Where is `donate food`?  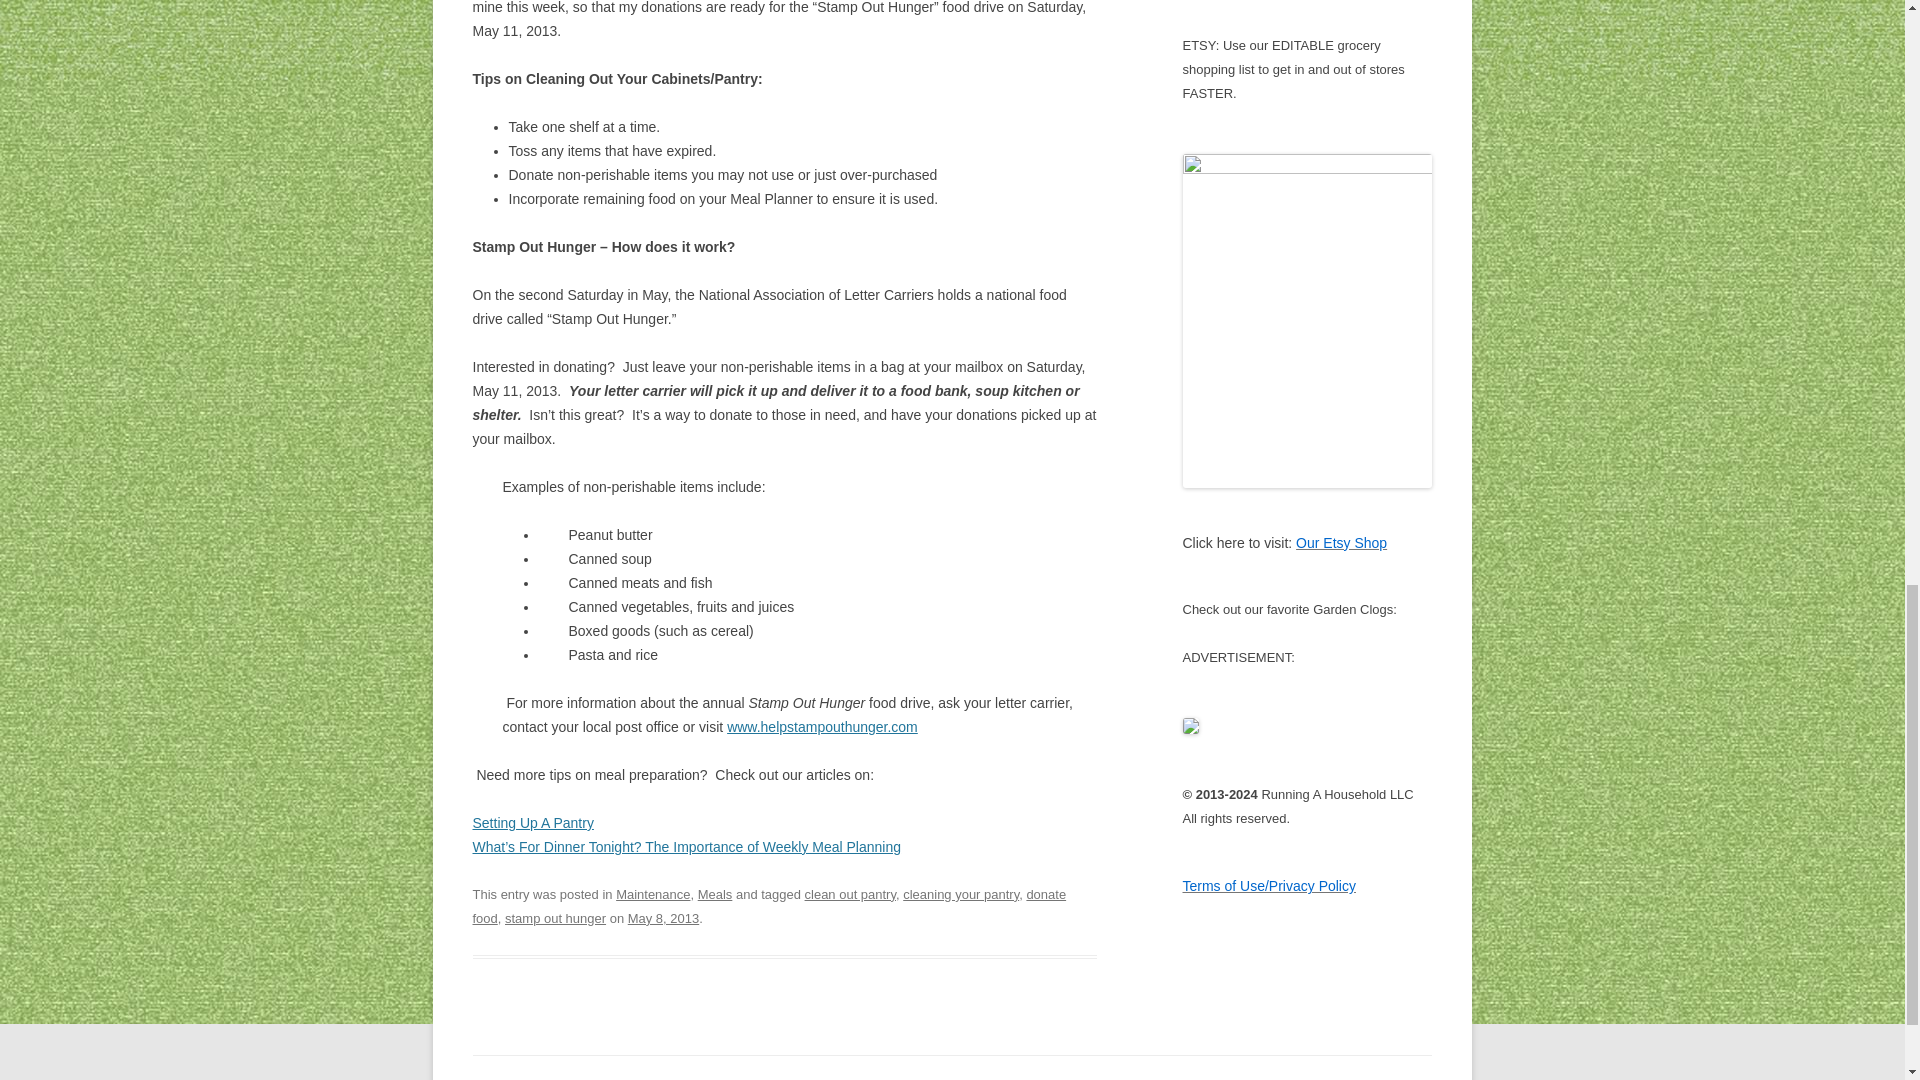
donate food is located at coordinates (768, 906).